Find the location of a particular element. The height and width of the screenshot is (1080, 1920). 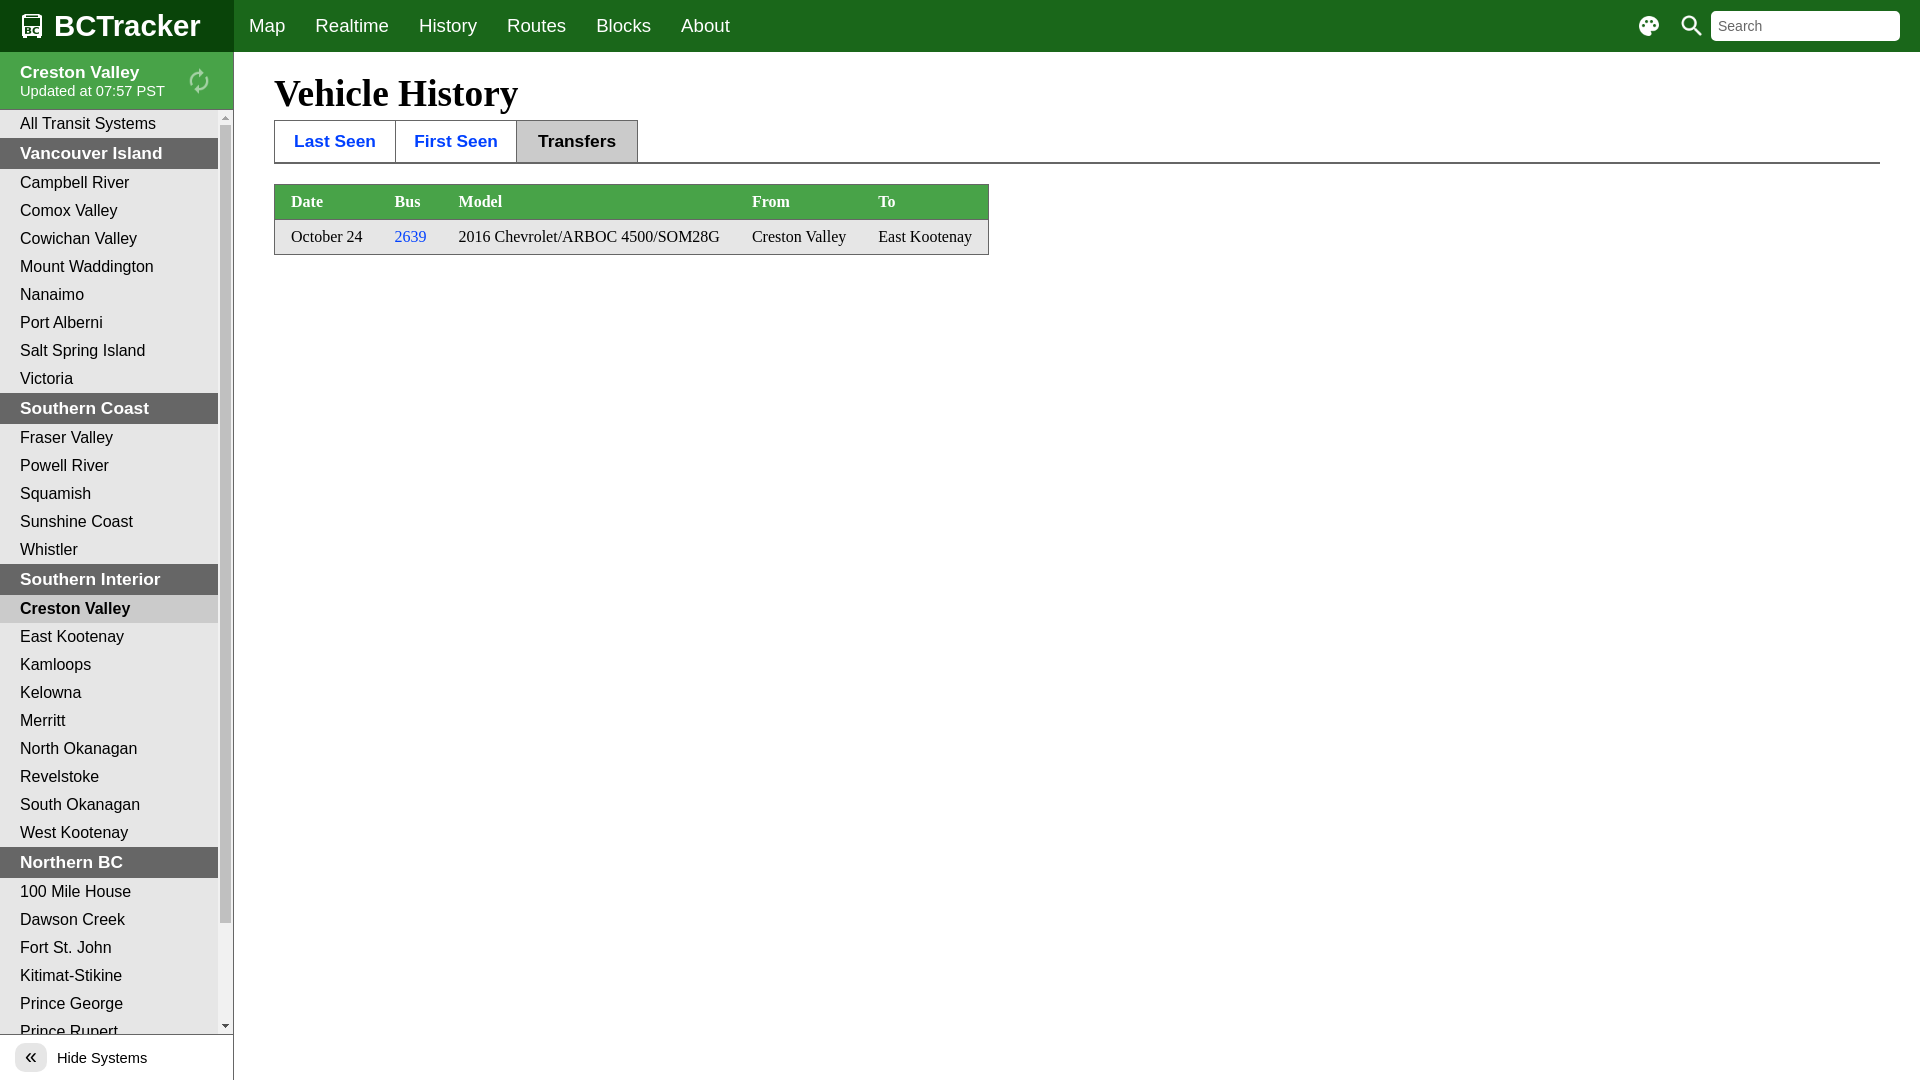

Realtime is located at coordinates (352, 26).